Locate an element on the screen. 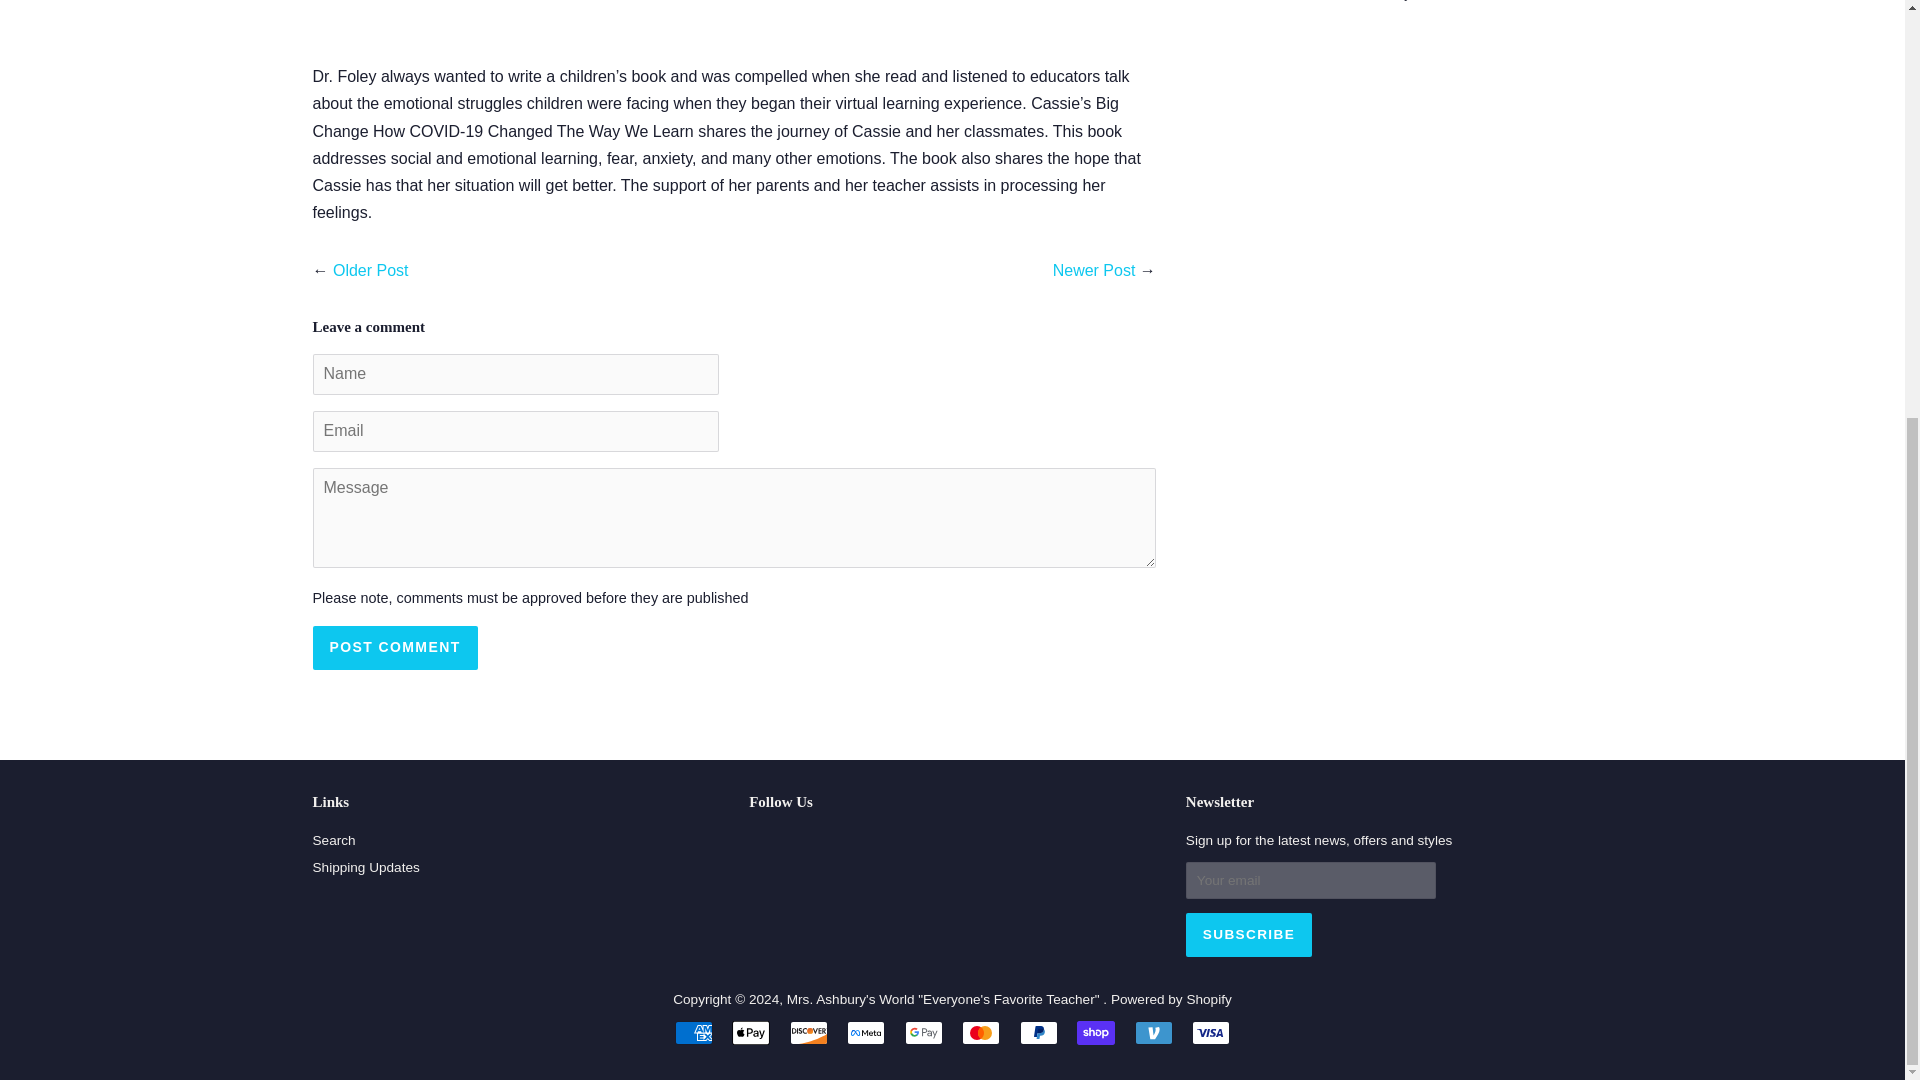 The image size is (1920, 1080). Venmo is located at coordinates (1154, 1032).